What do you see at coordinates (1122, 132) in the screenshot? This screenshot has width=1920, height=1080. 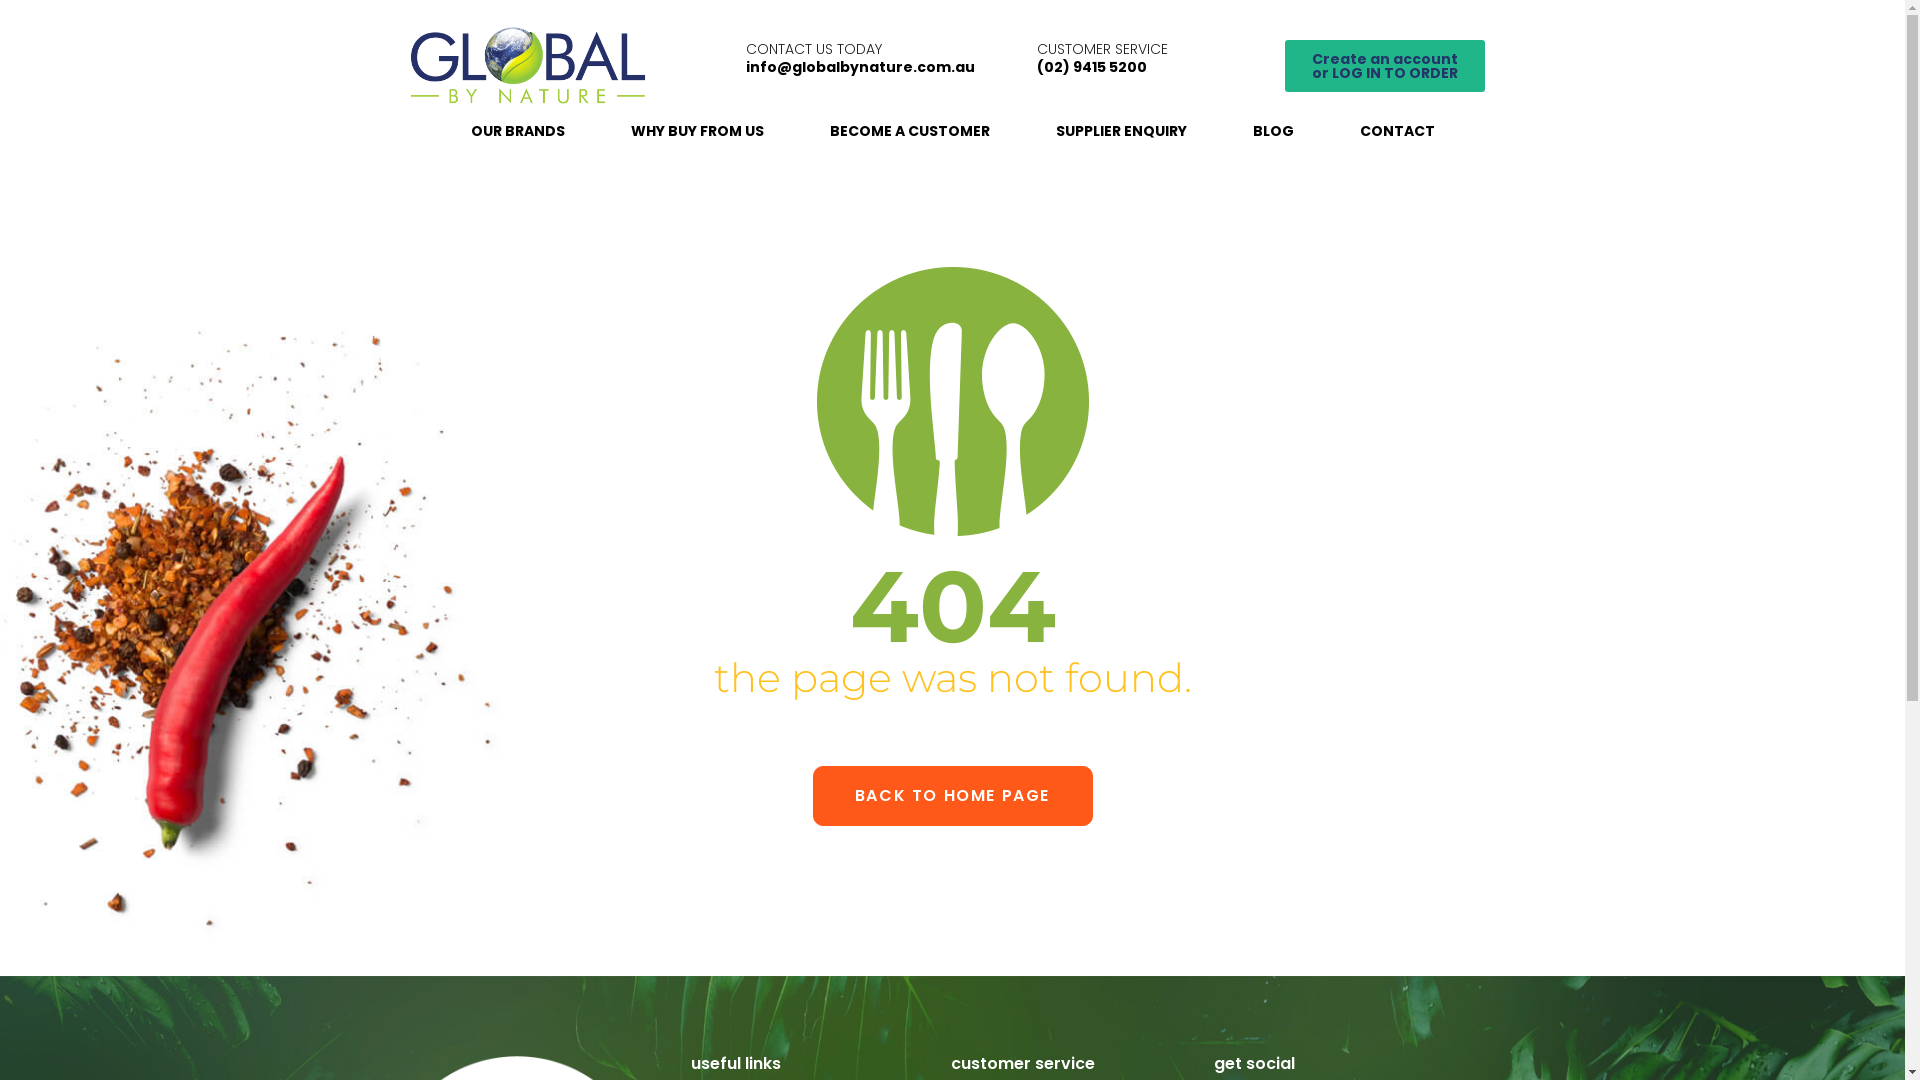 I see `SUPPLIER ENQUIRY` at bounding box center [1122, 132].